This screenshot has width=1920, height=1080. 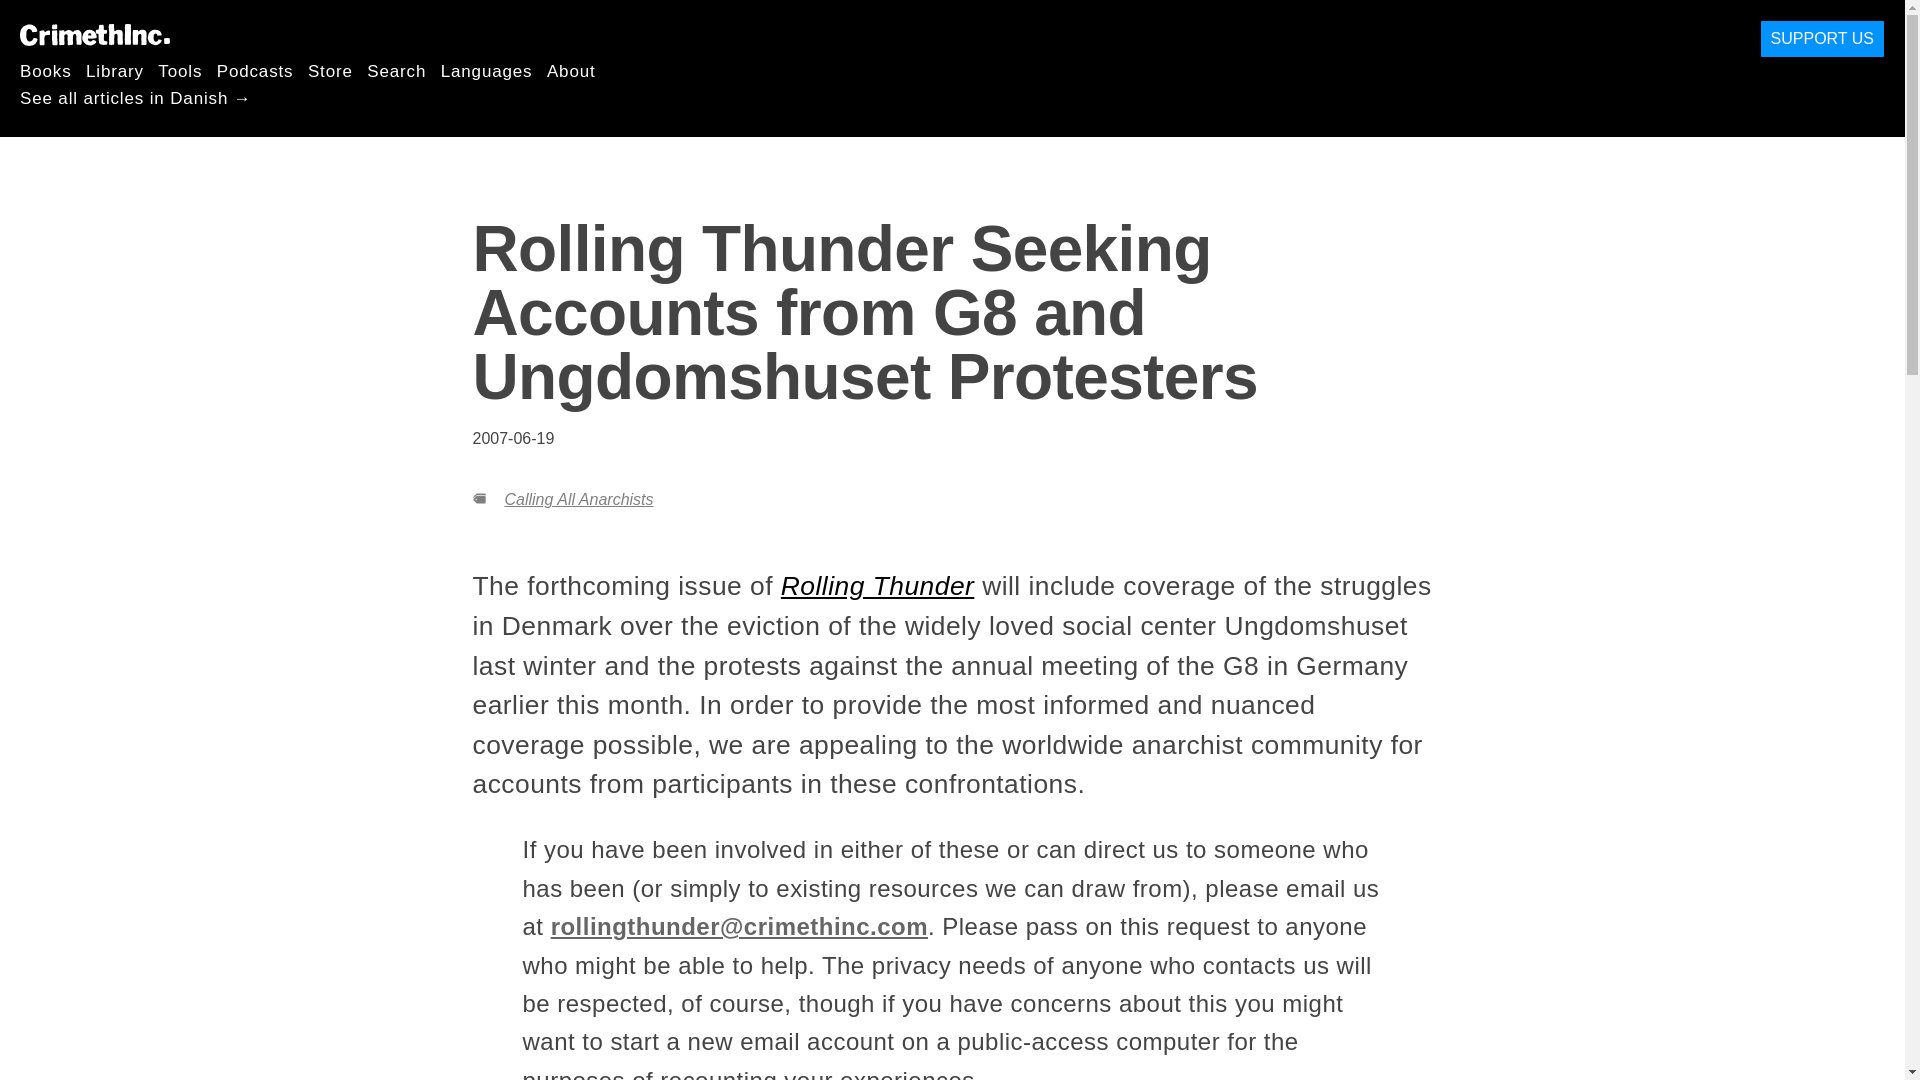 I want to click on Podcasts, so click(x=254, y=70).